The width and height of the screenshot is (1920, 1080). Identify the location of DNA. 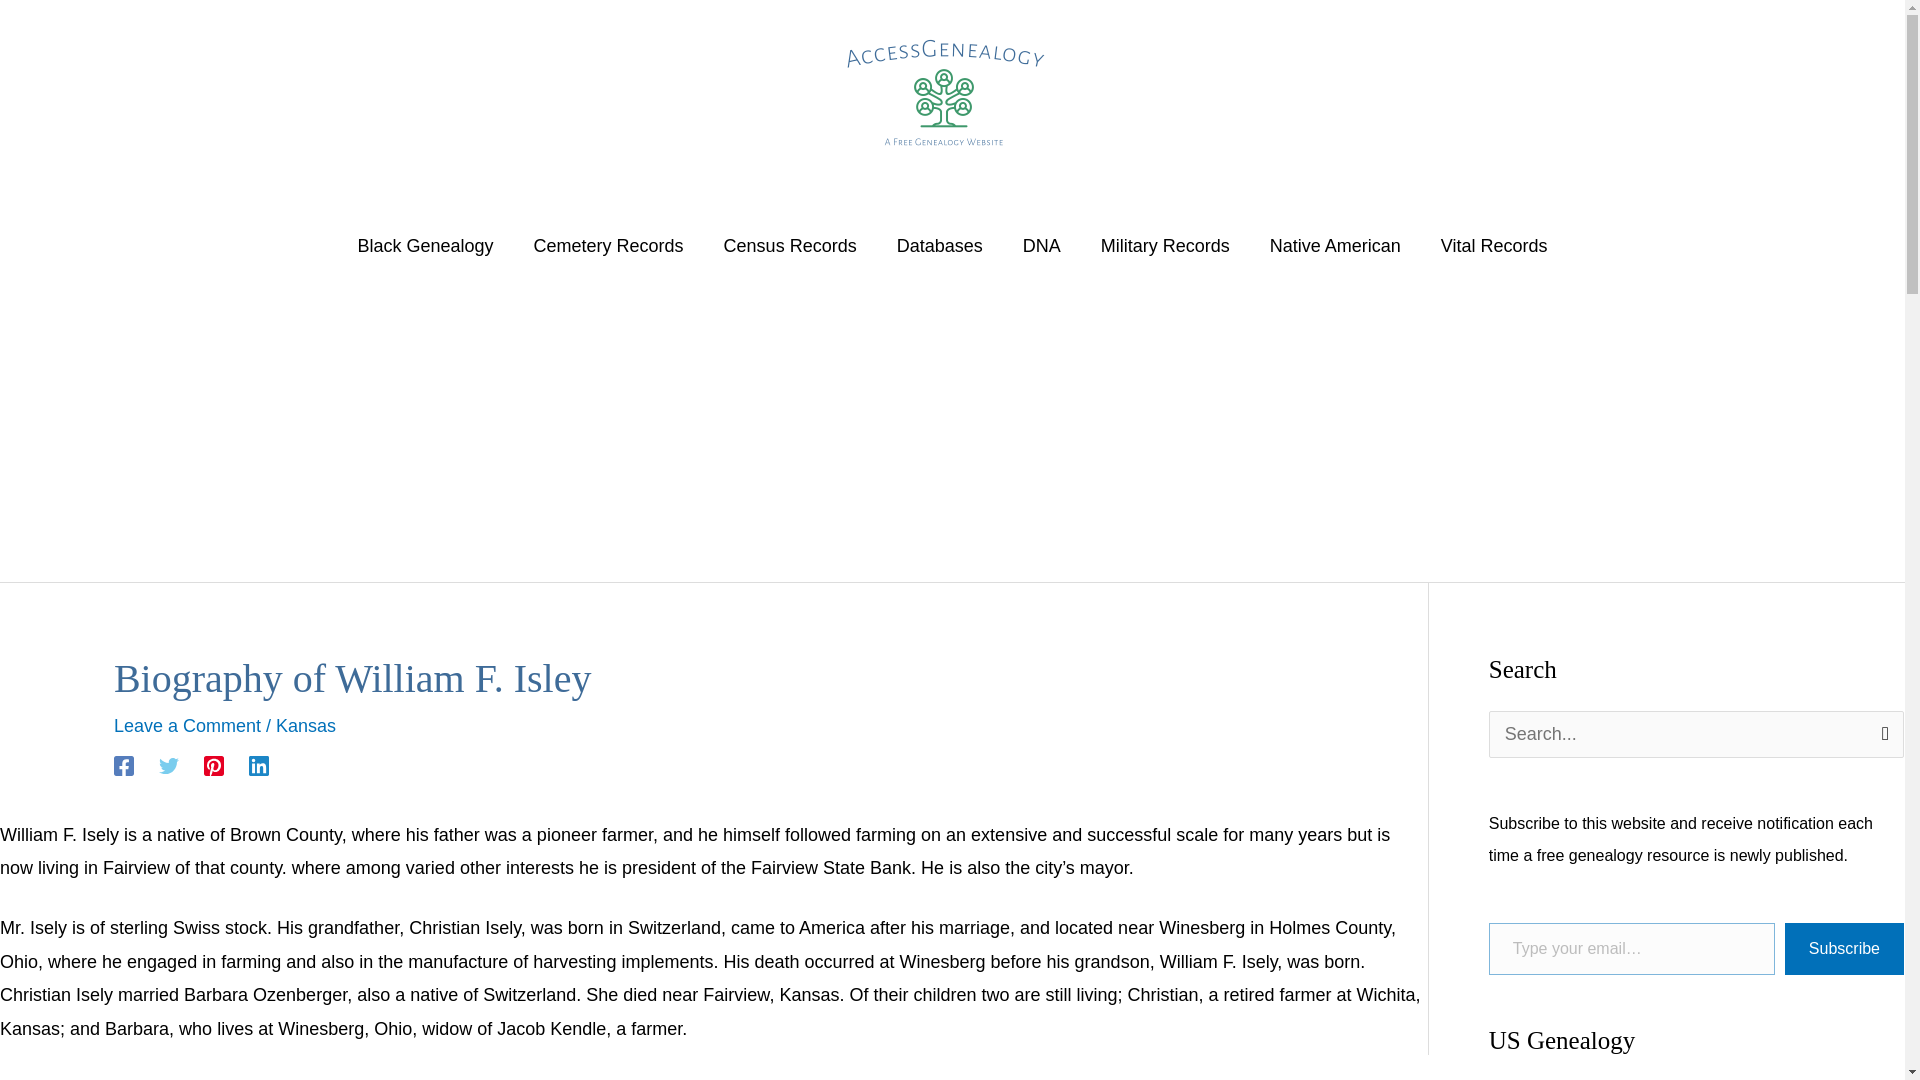
(1041, 245).